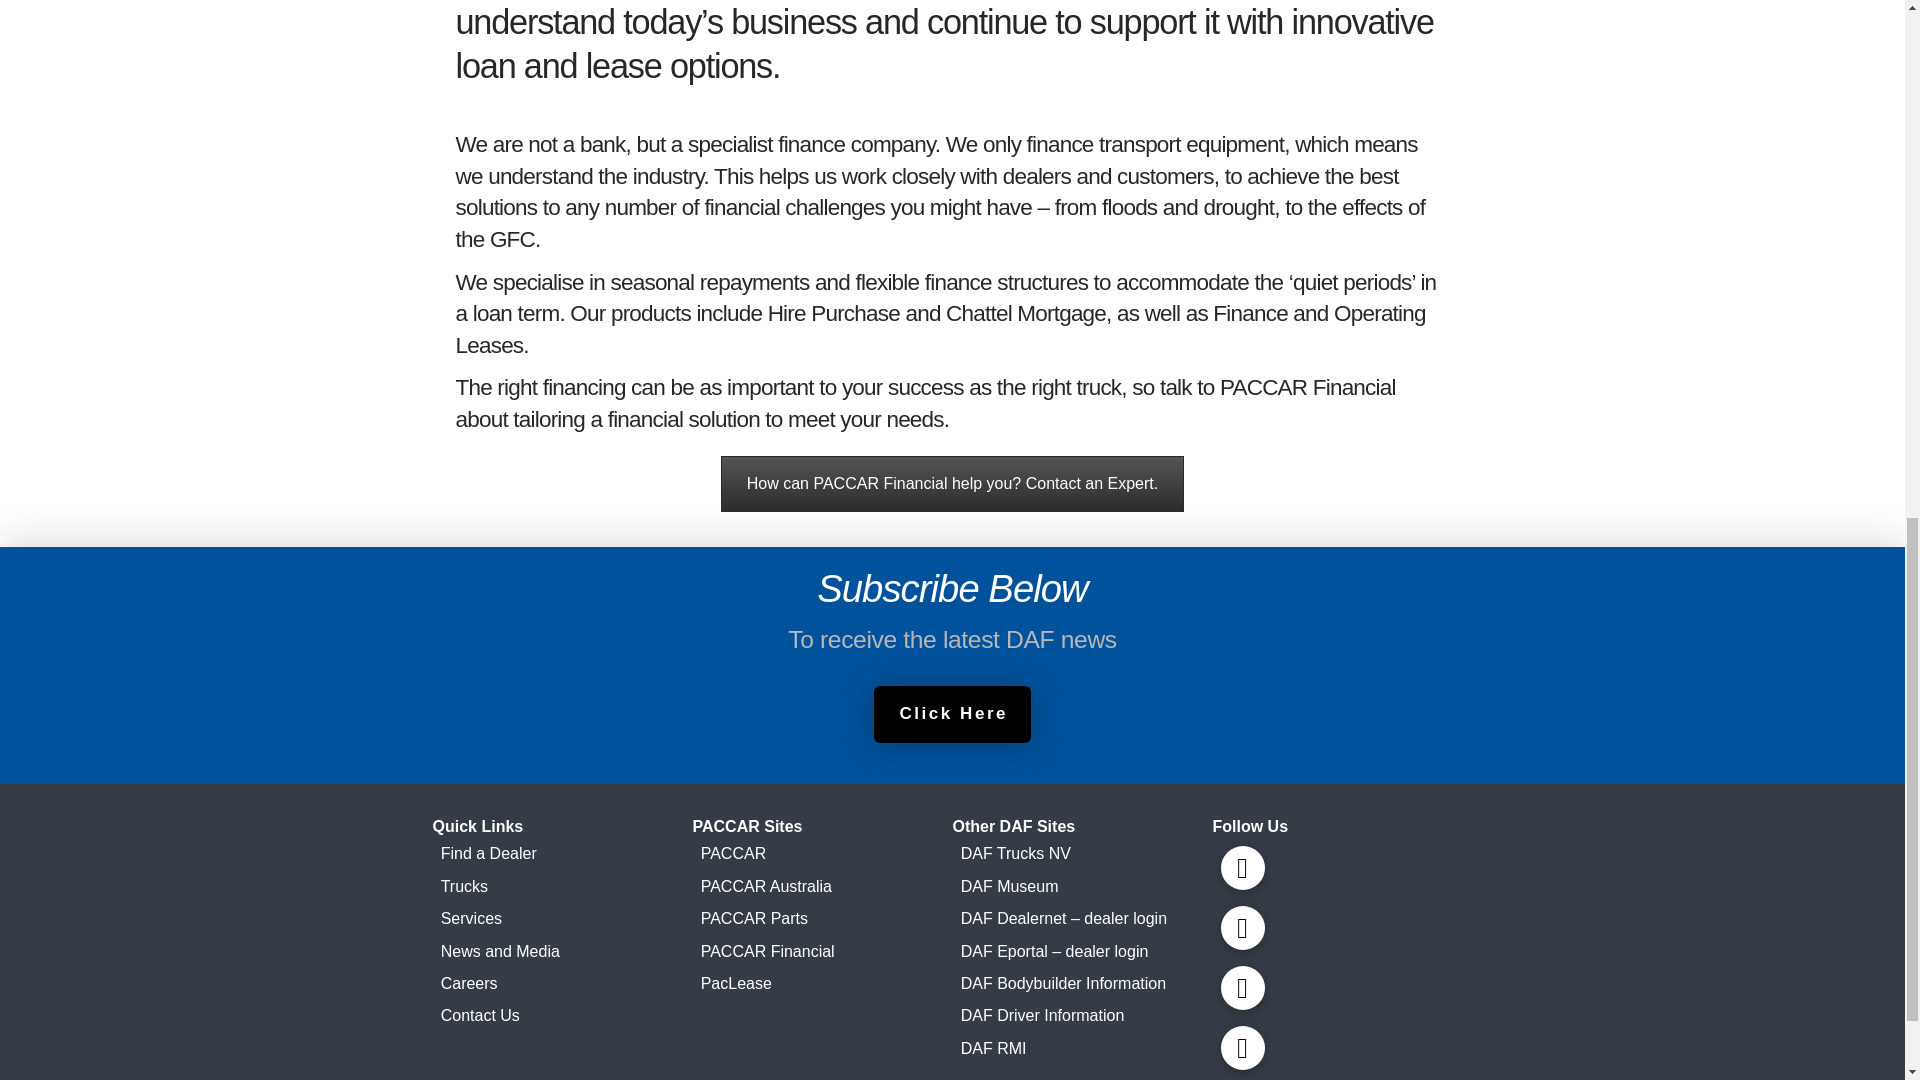 This screenshot has height=1080, width=1920. Describe the element at coordinates (562, 1016) in the screenshot. I see `Contact Us` at that location.